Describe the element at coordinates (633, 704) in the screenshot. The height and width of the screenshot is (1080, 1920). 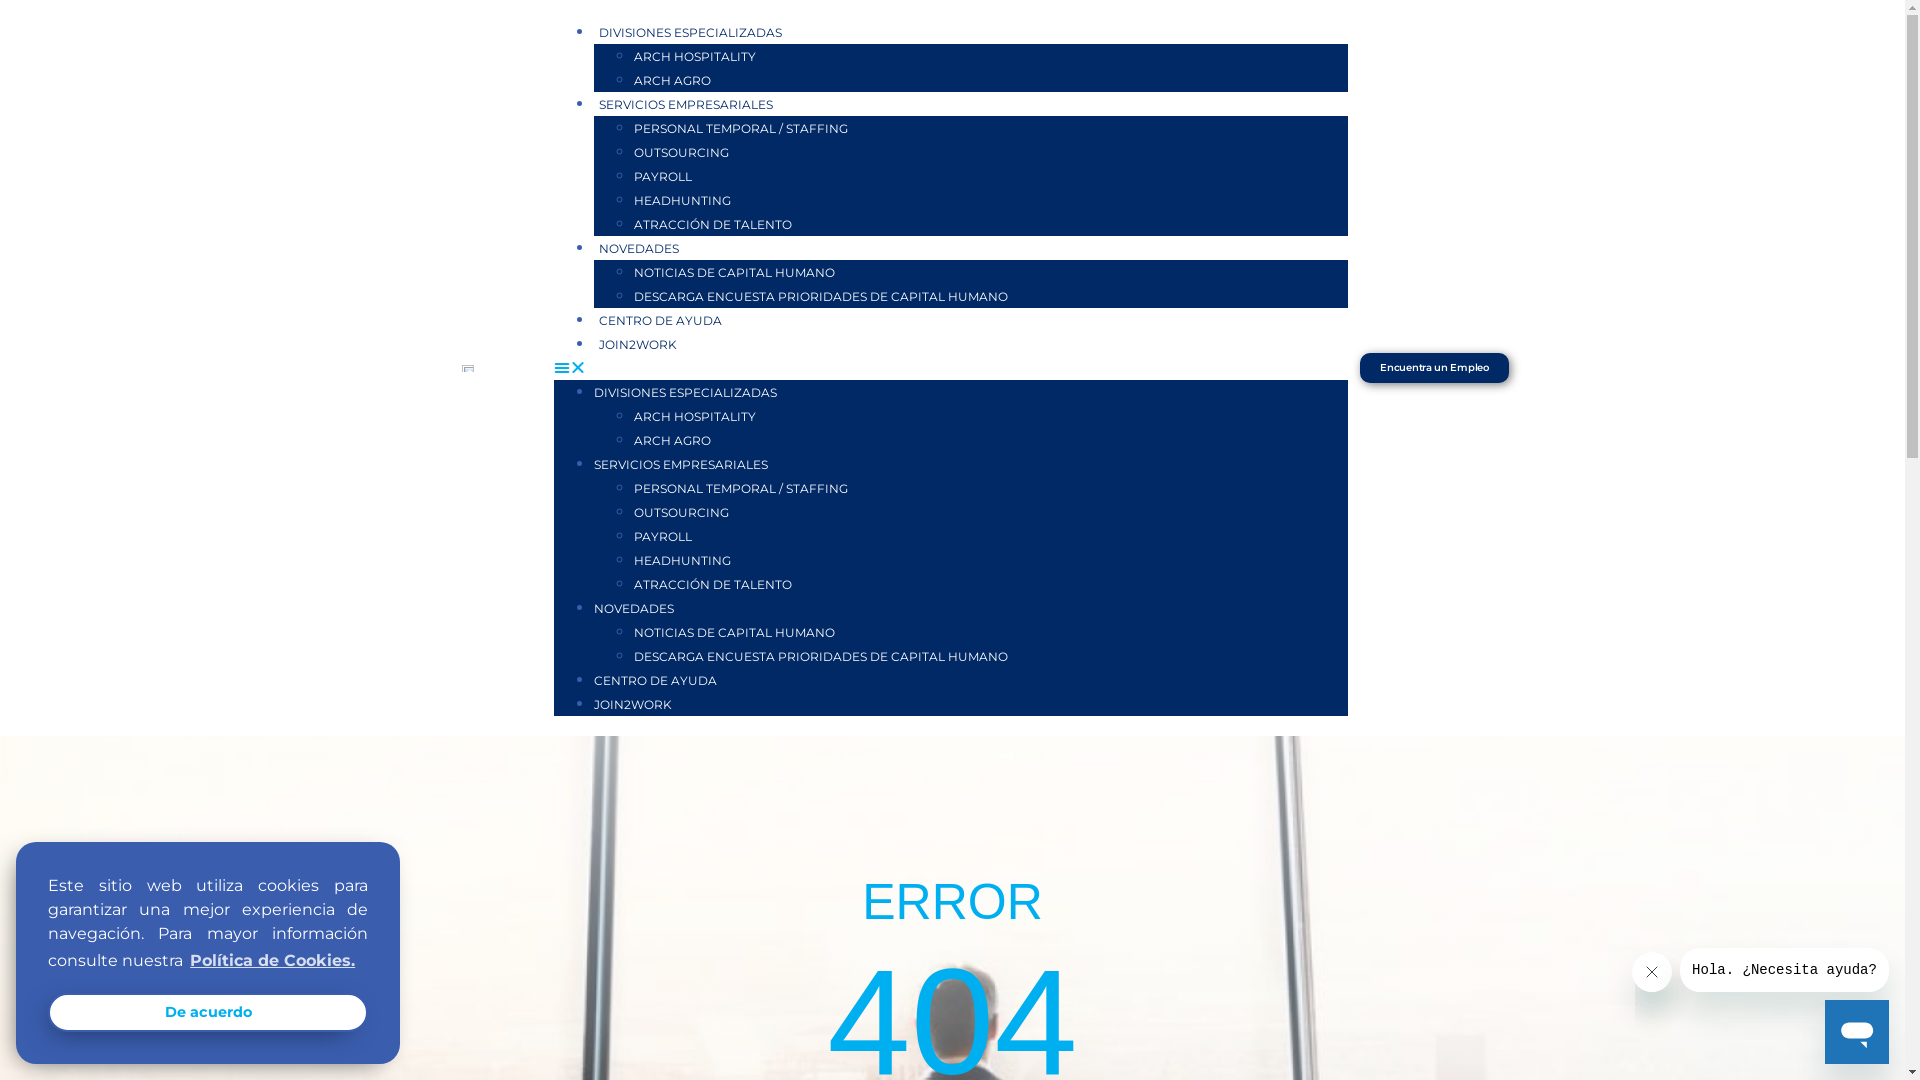
I see `JOIN2WORK` at that location.